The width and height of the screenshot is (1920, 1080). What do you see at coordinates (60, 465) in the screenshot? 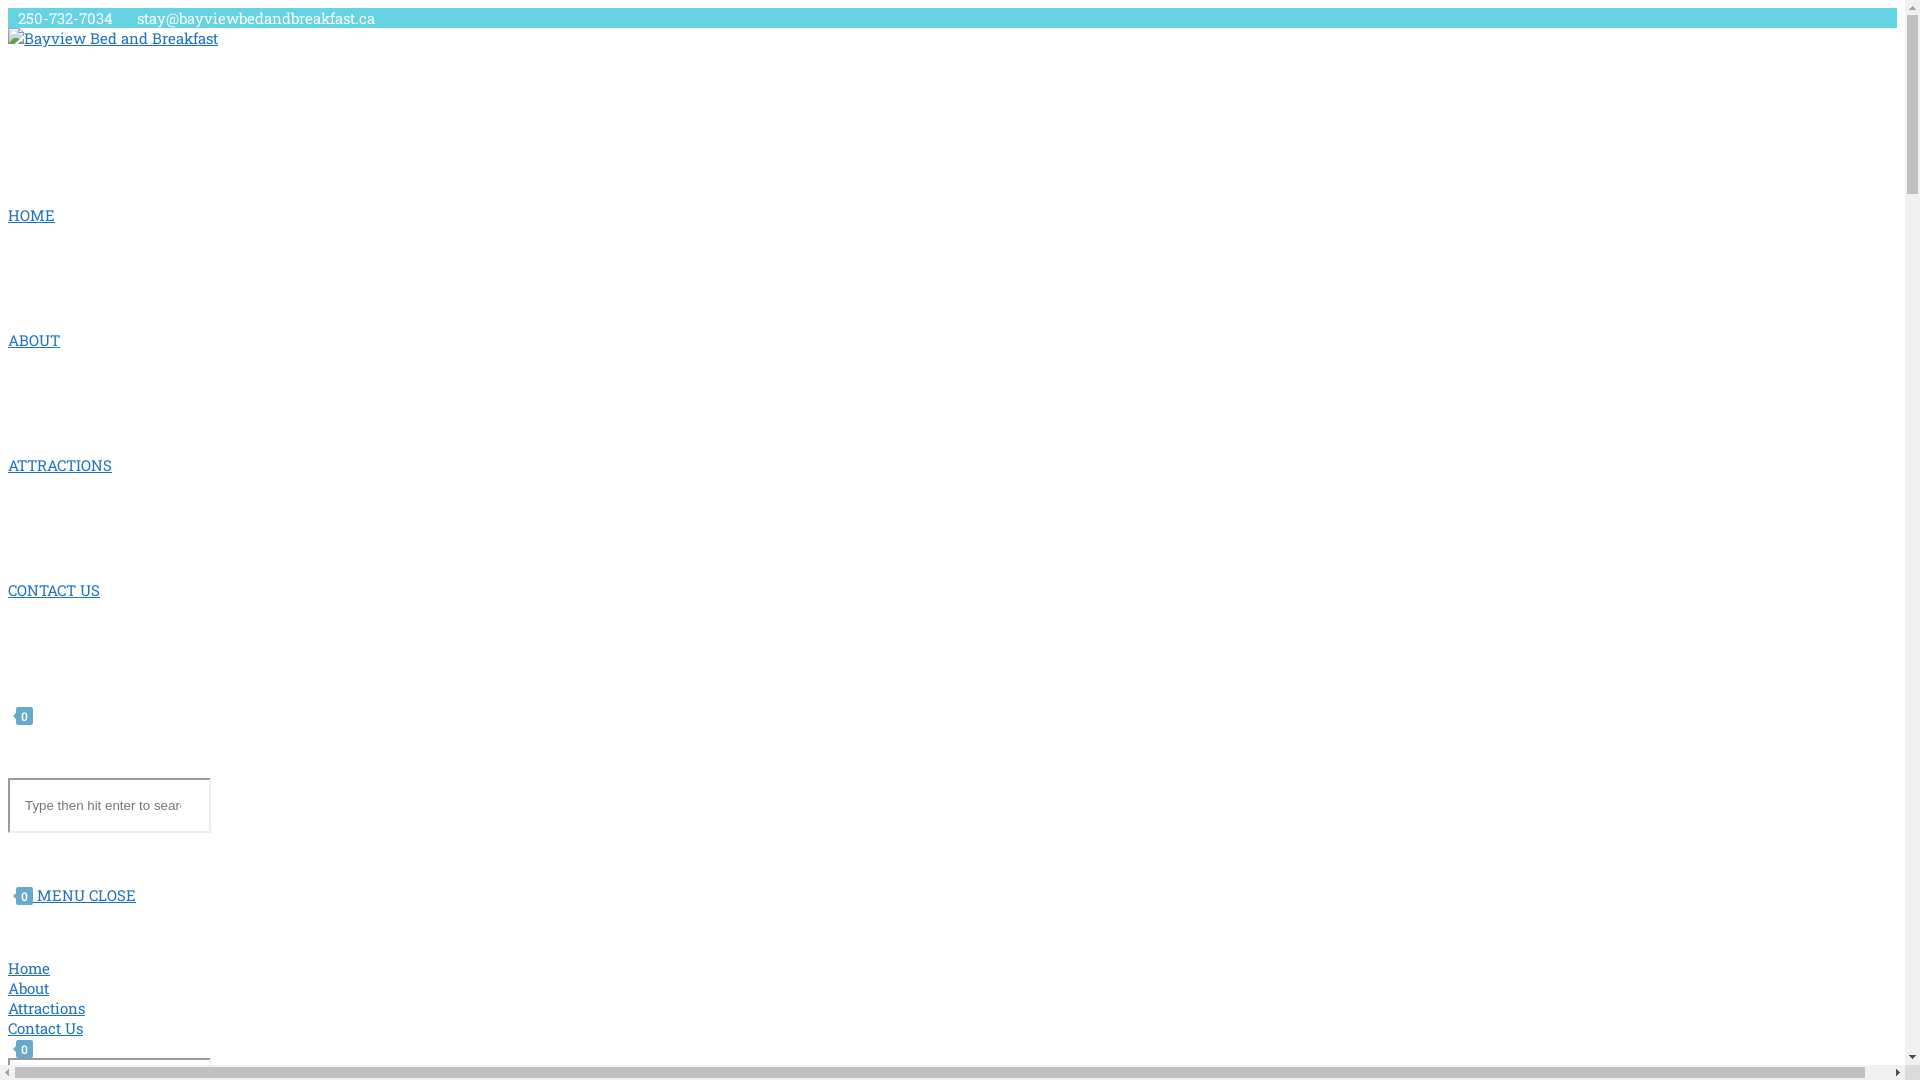
I see `ATTRACTIONS` at bounding box center [60, 465].